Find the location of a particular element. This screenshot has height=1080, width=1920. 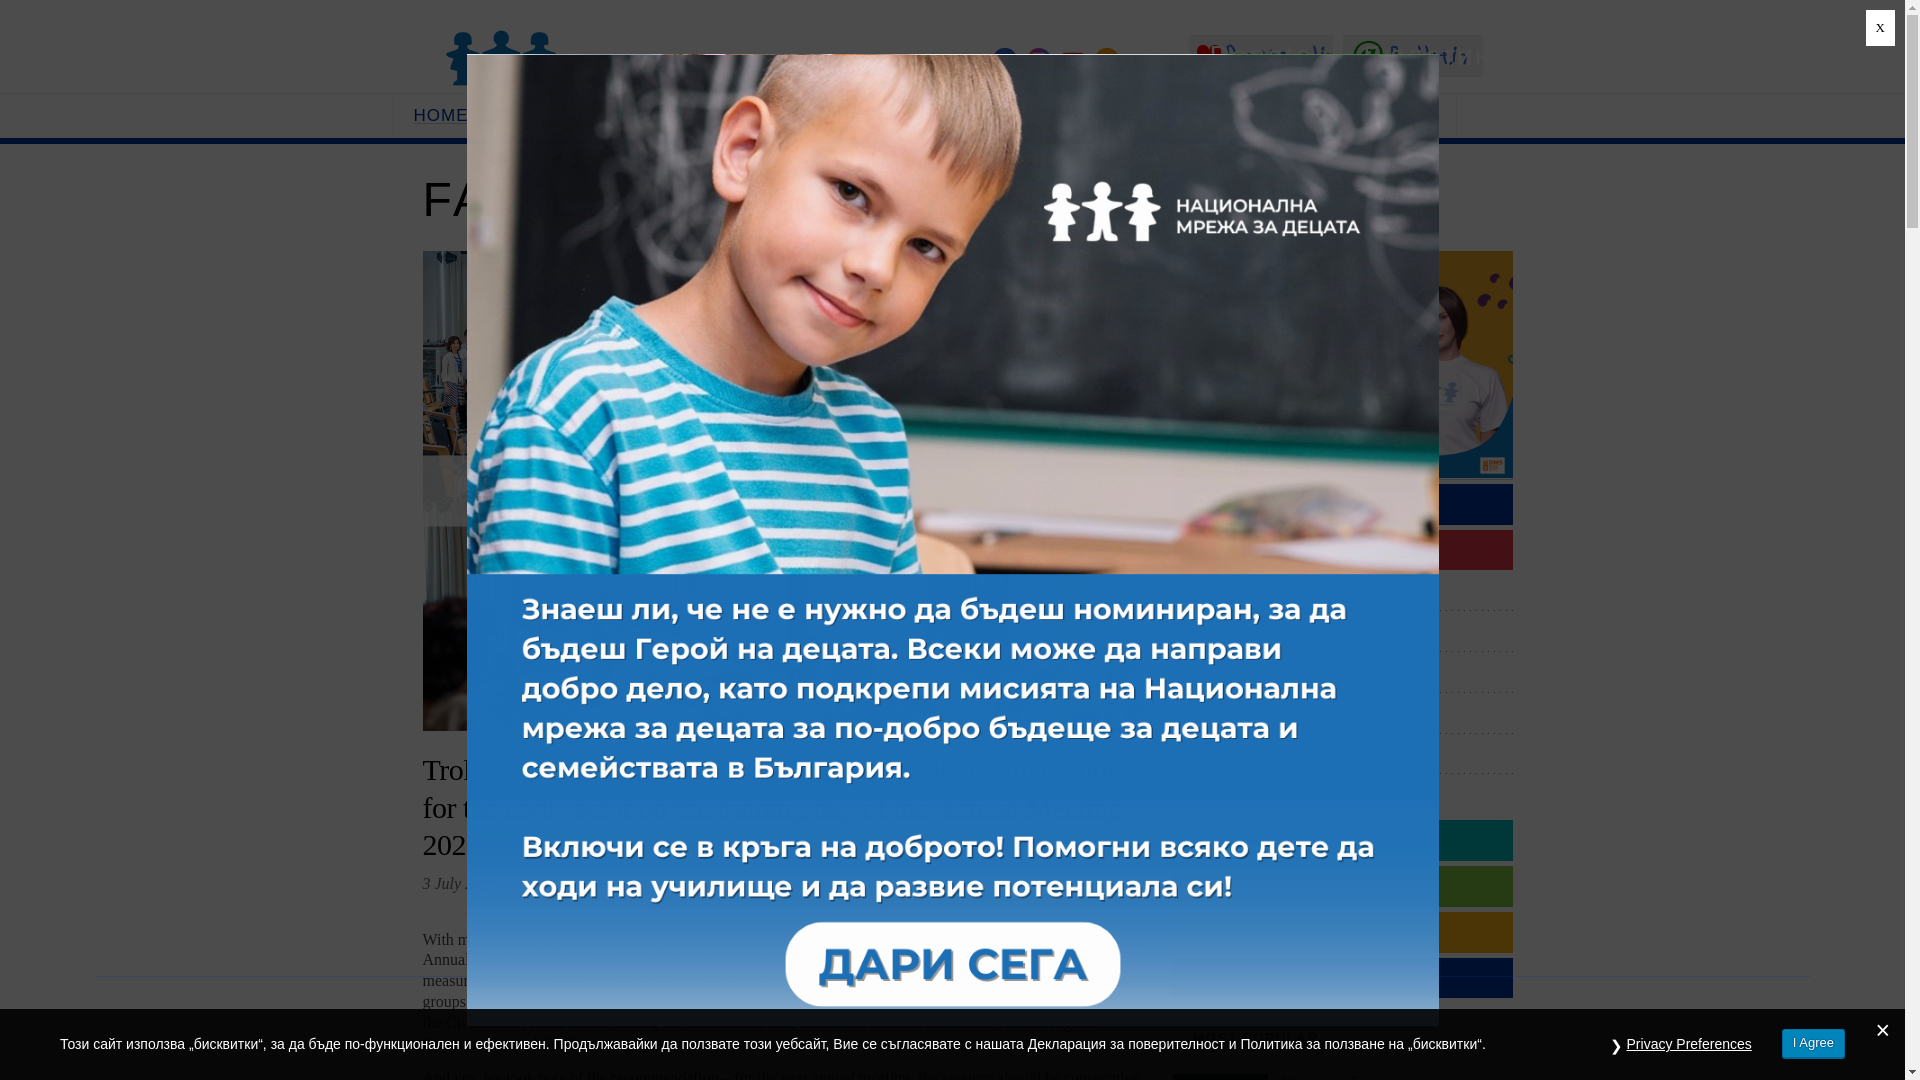

Education is located at coordinates (1342, 840).